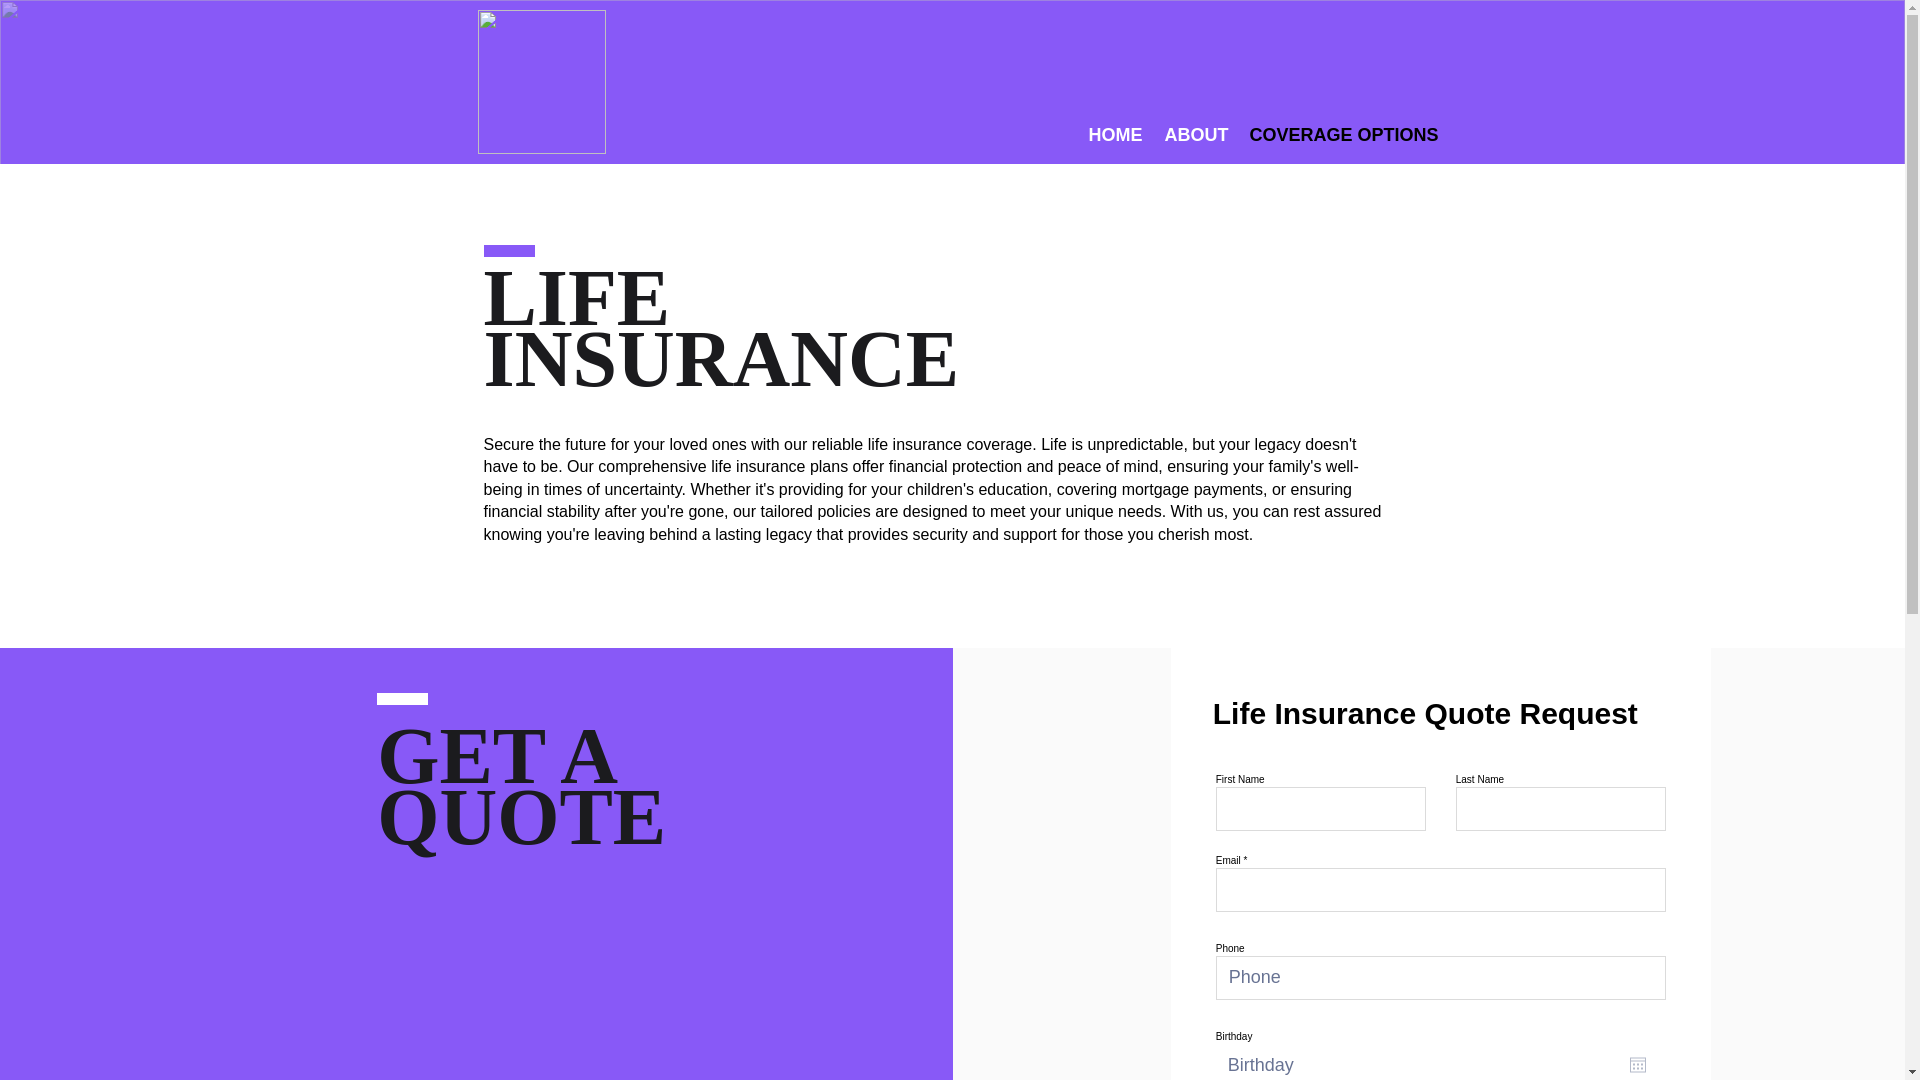  I want to click on ABOUT, so click(1196, 134).